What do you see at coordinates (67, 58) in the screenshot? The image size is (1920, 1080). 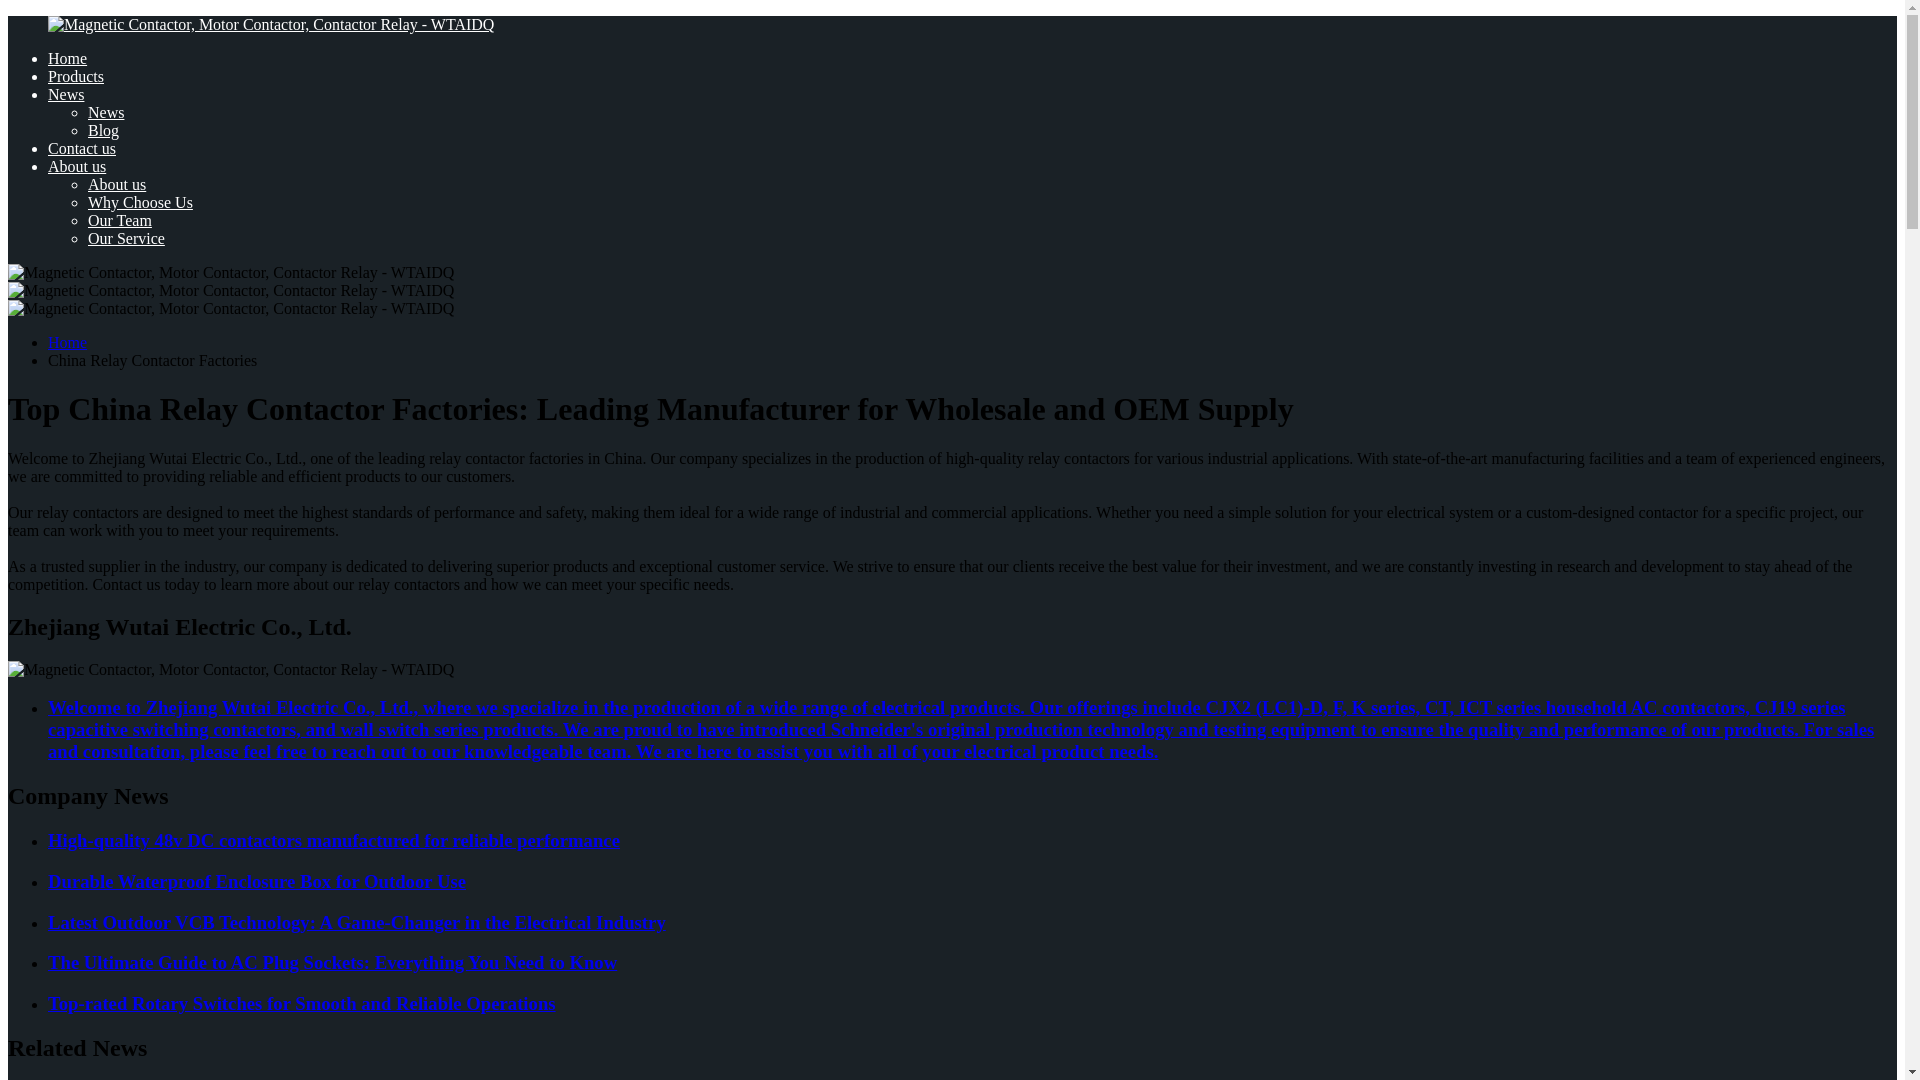 I see `Home` at bounding box center [67, 58].